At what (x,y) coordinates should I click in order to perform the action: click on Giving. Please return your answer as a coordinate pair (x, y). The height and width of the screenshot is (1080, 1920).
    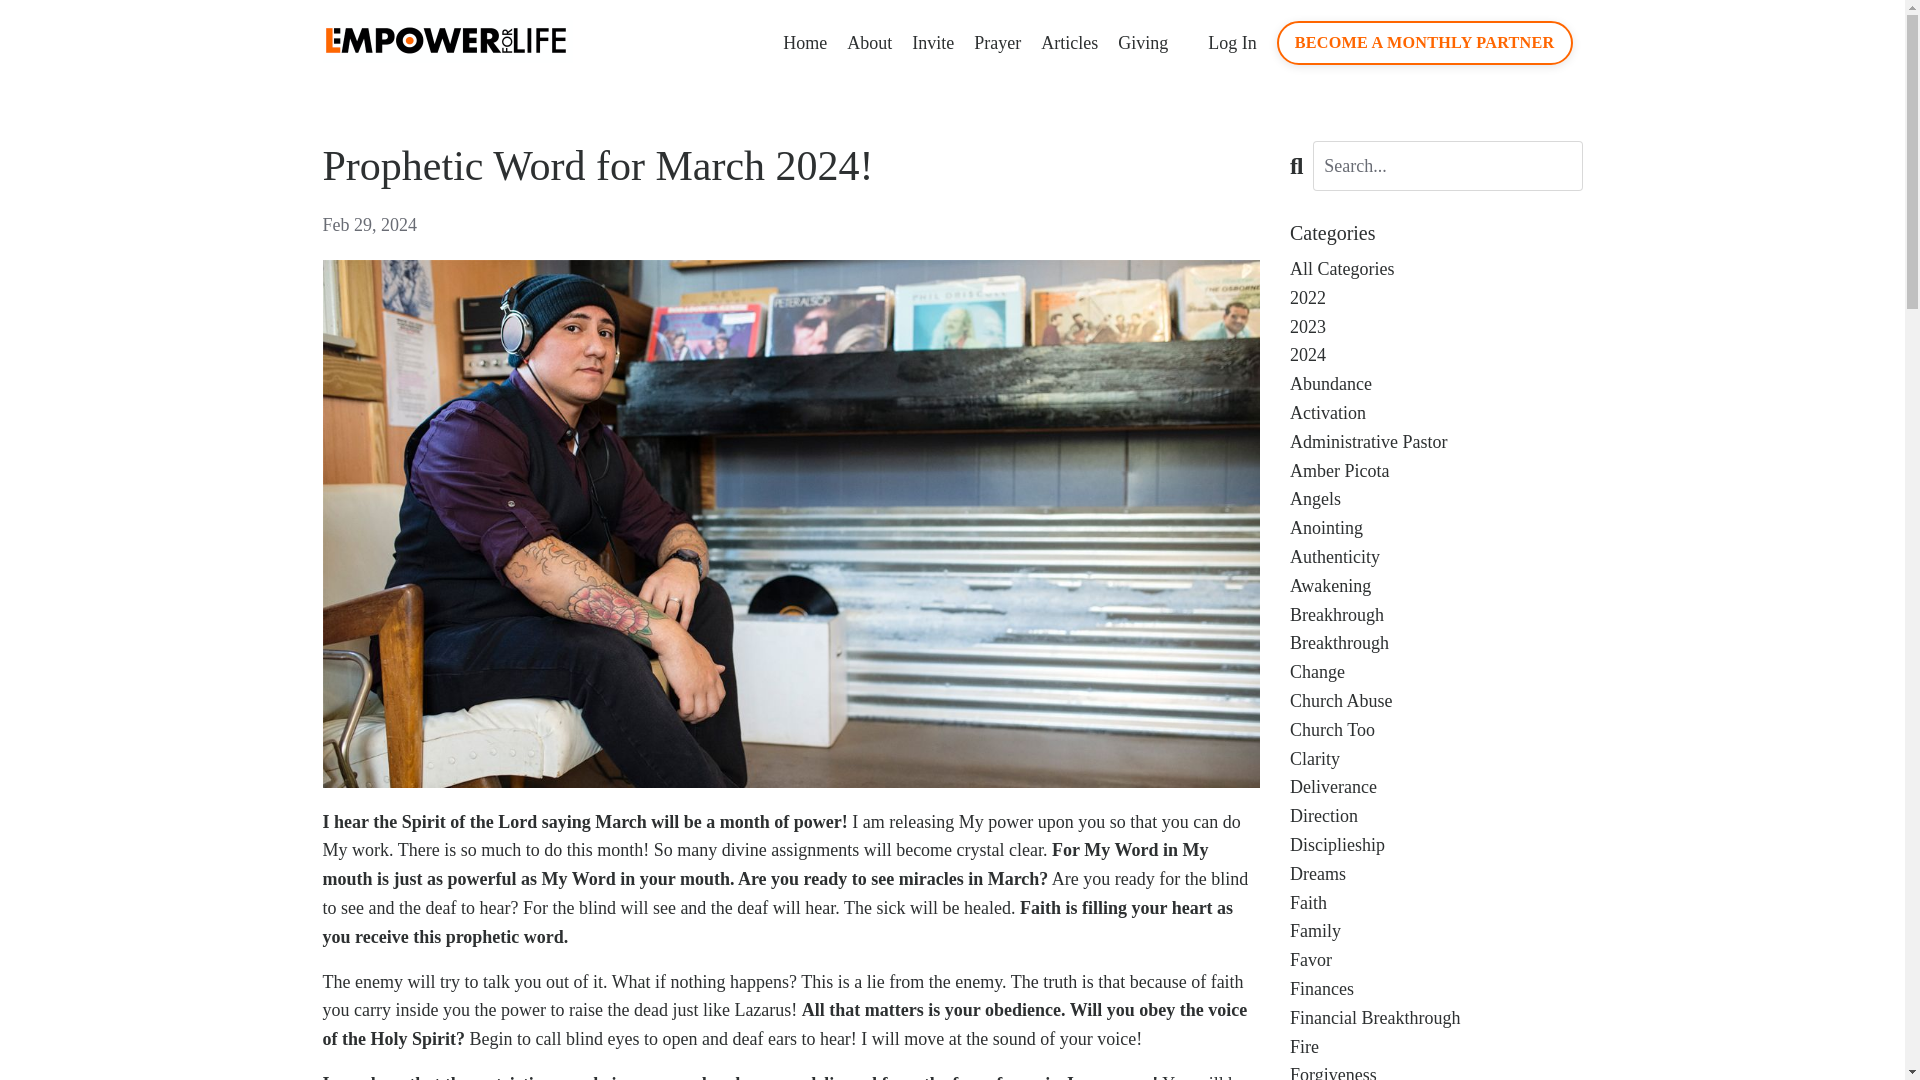
    Looking at the image, I should click on (1142, 44).